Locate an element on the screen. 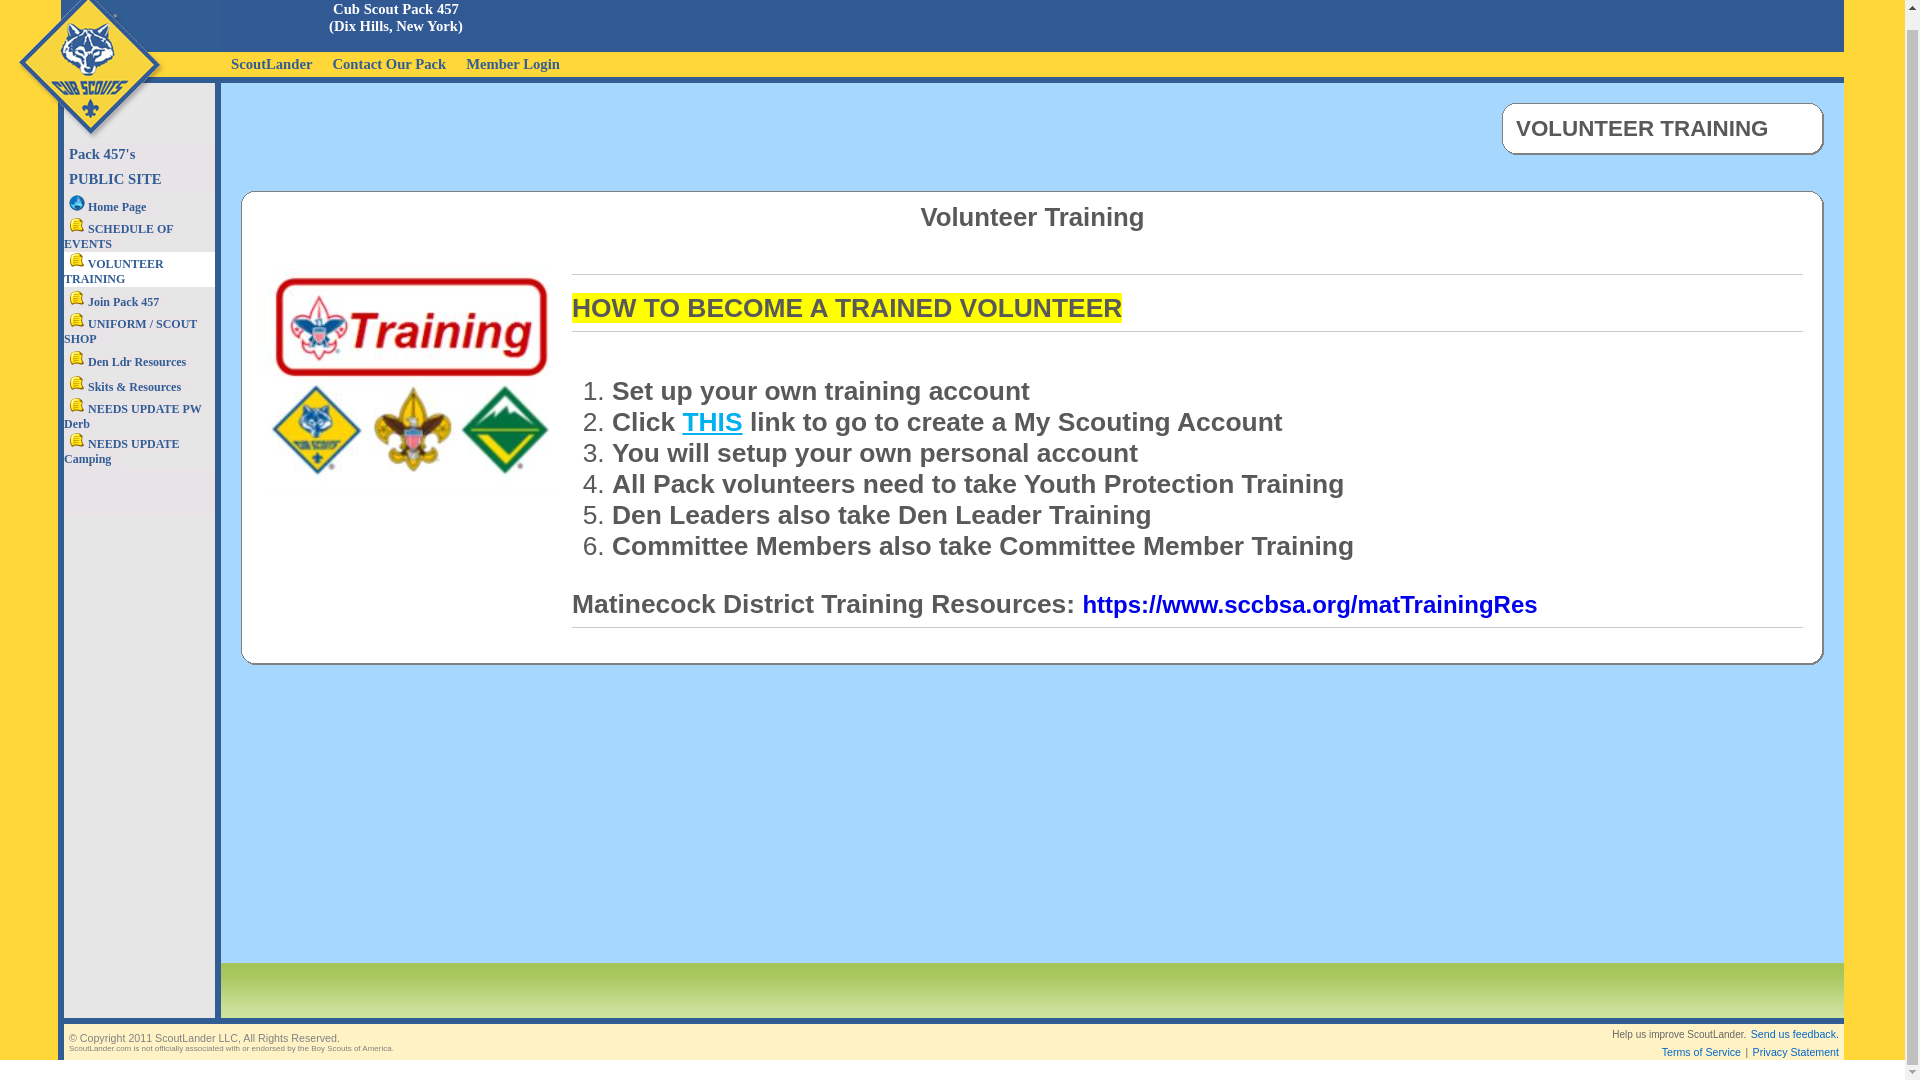  Den Ldr Resources is located at coordinates (129, 361).